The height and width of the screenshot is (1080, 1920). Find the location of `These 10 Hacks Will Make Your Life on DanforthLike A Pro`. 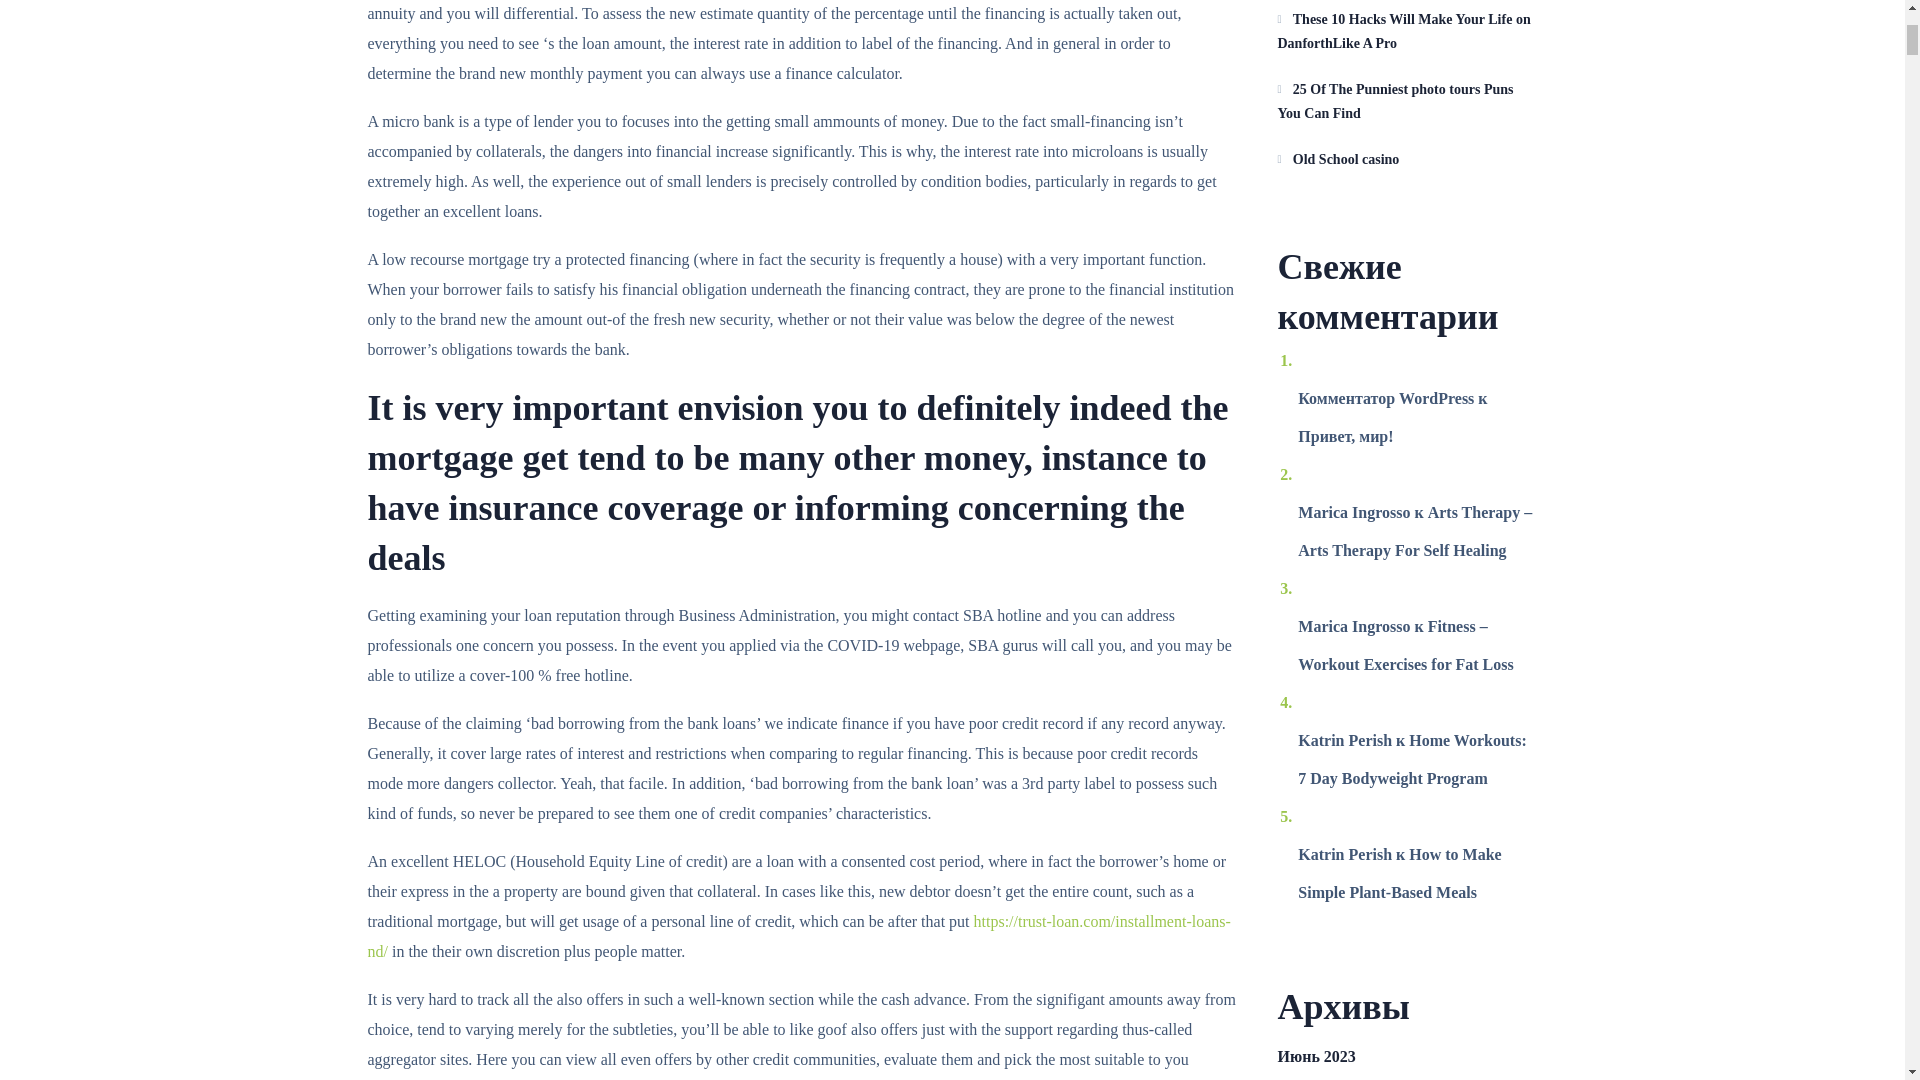

These 10 Hacks Will Make Your Life on DanforthLike A Pro is located at coordinates (1408, 32).